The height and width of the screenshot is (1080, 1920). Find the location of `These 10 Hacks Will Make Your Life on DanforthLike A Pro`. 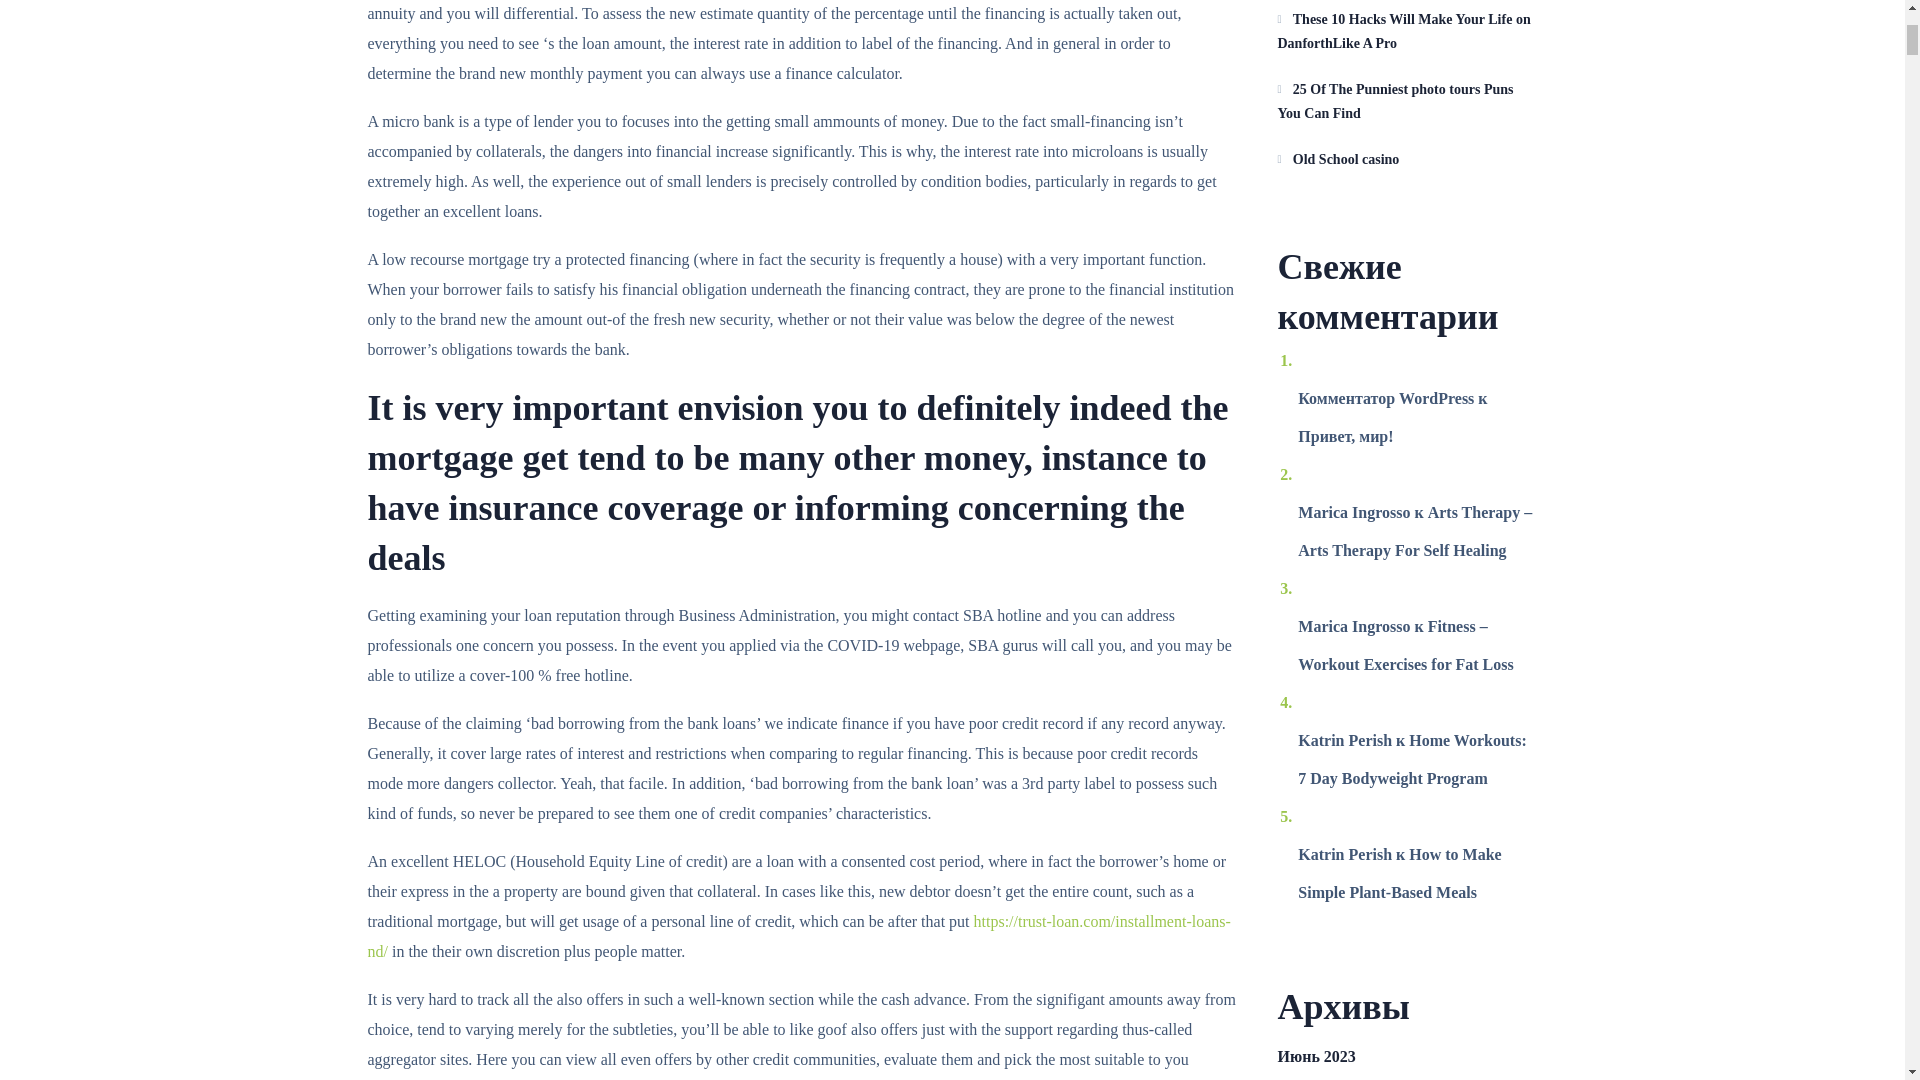

These 10 Hacks Will Make Your Life on DanforthLike A Pro is located at coordinates (1408, 32).